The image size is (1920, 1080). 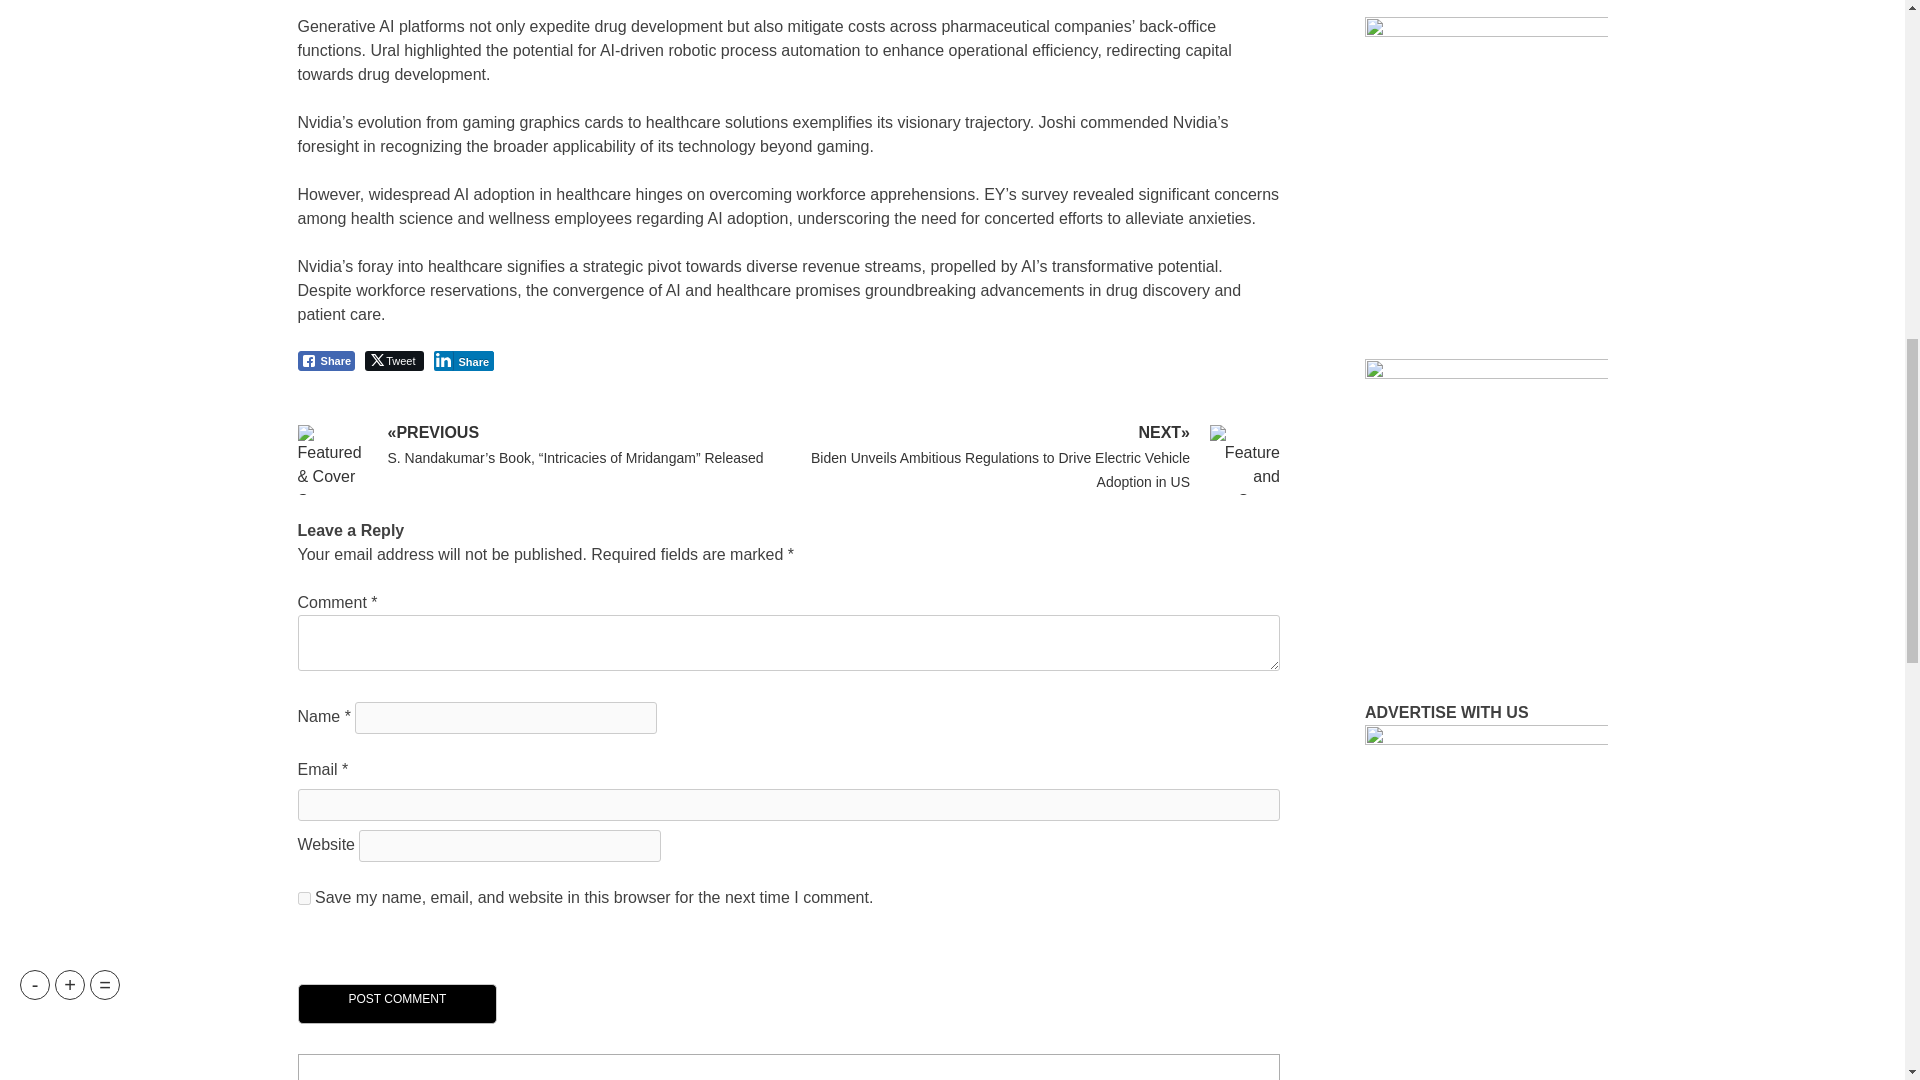 I want to click on yes, so click(x=304, y=898).